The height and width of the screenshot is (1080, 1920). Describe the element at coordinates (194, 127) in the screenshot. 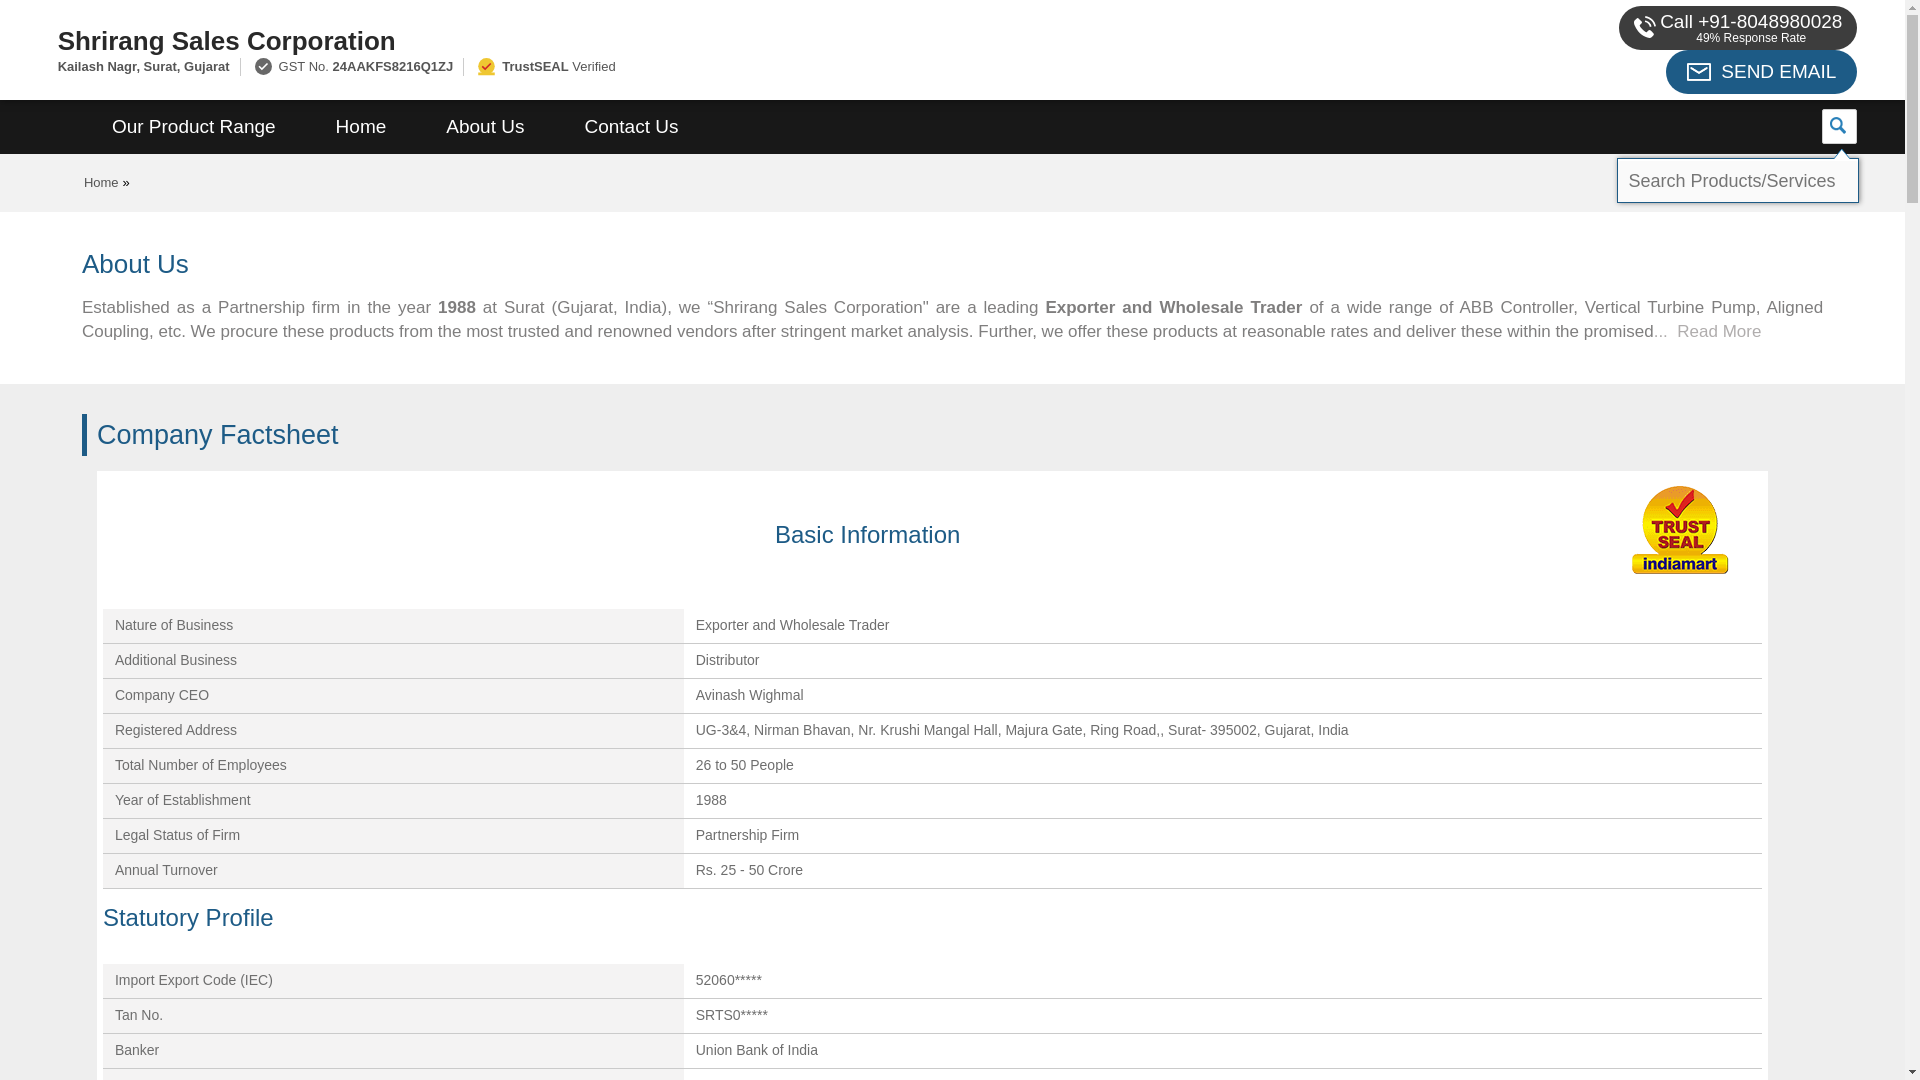

I see `Our Product Range` at that location.